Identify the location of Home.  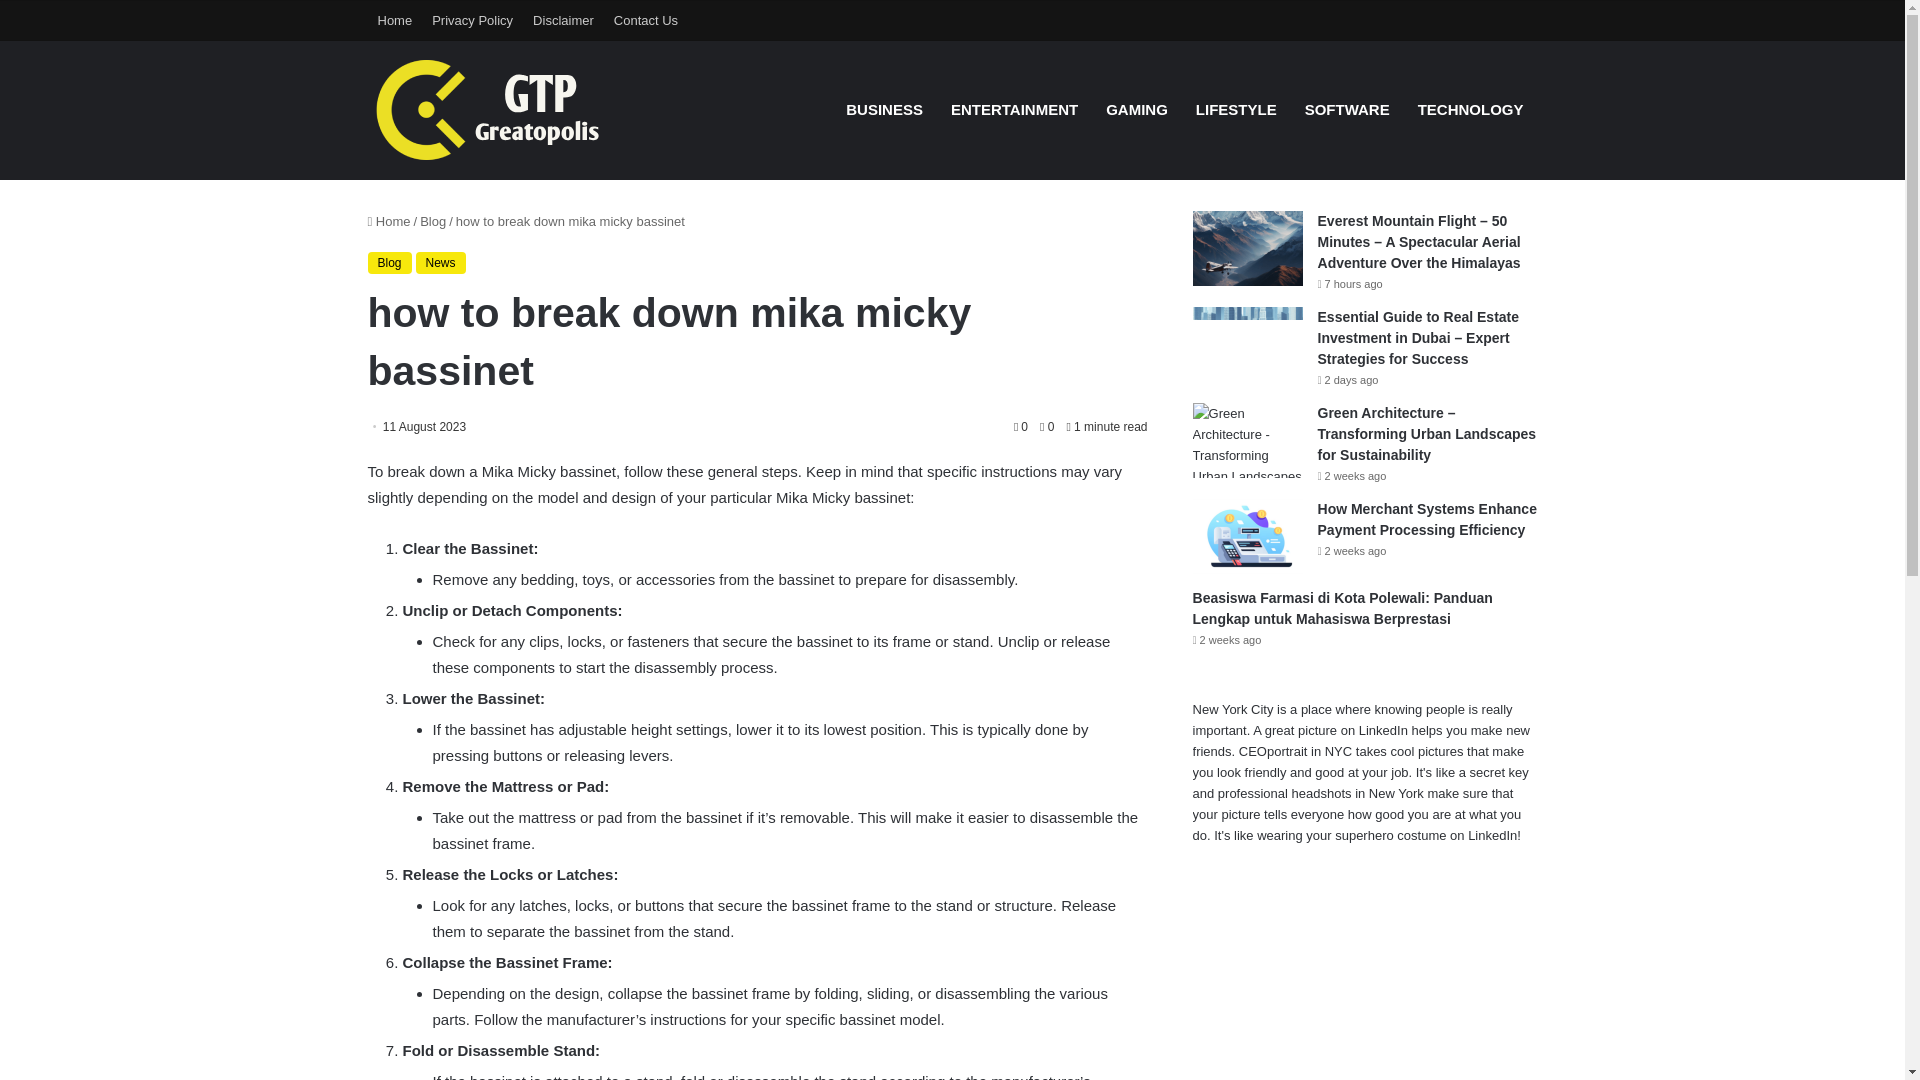
(389, 220).